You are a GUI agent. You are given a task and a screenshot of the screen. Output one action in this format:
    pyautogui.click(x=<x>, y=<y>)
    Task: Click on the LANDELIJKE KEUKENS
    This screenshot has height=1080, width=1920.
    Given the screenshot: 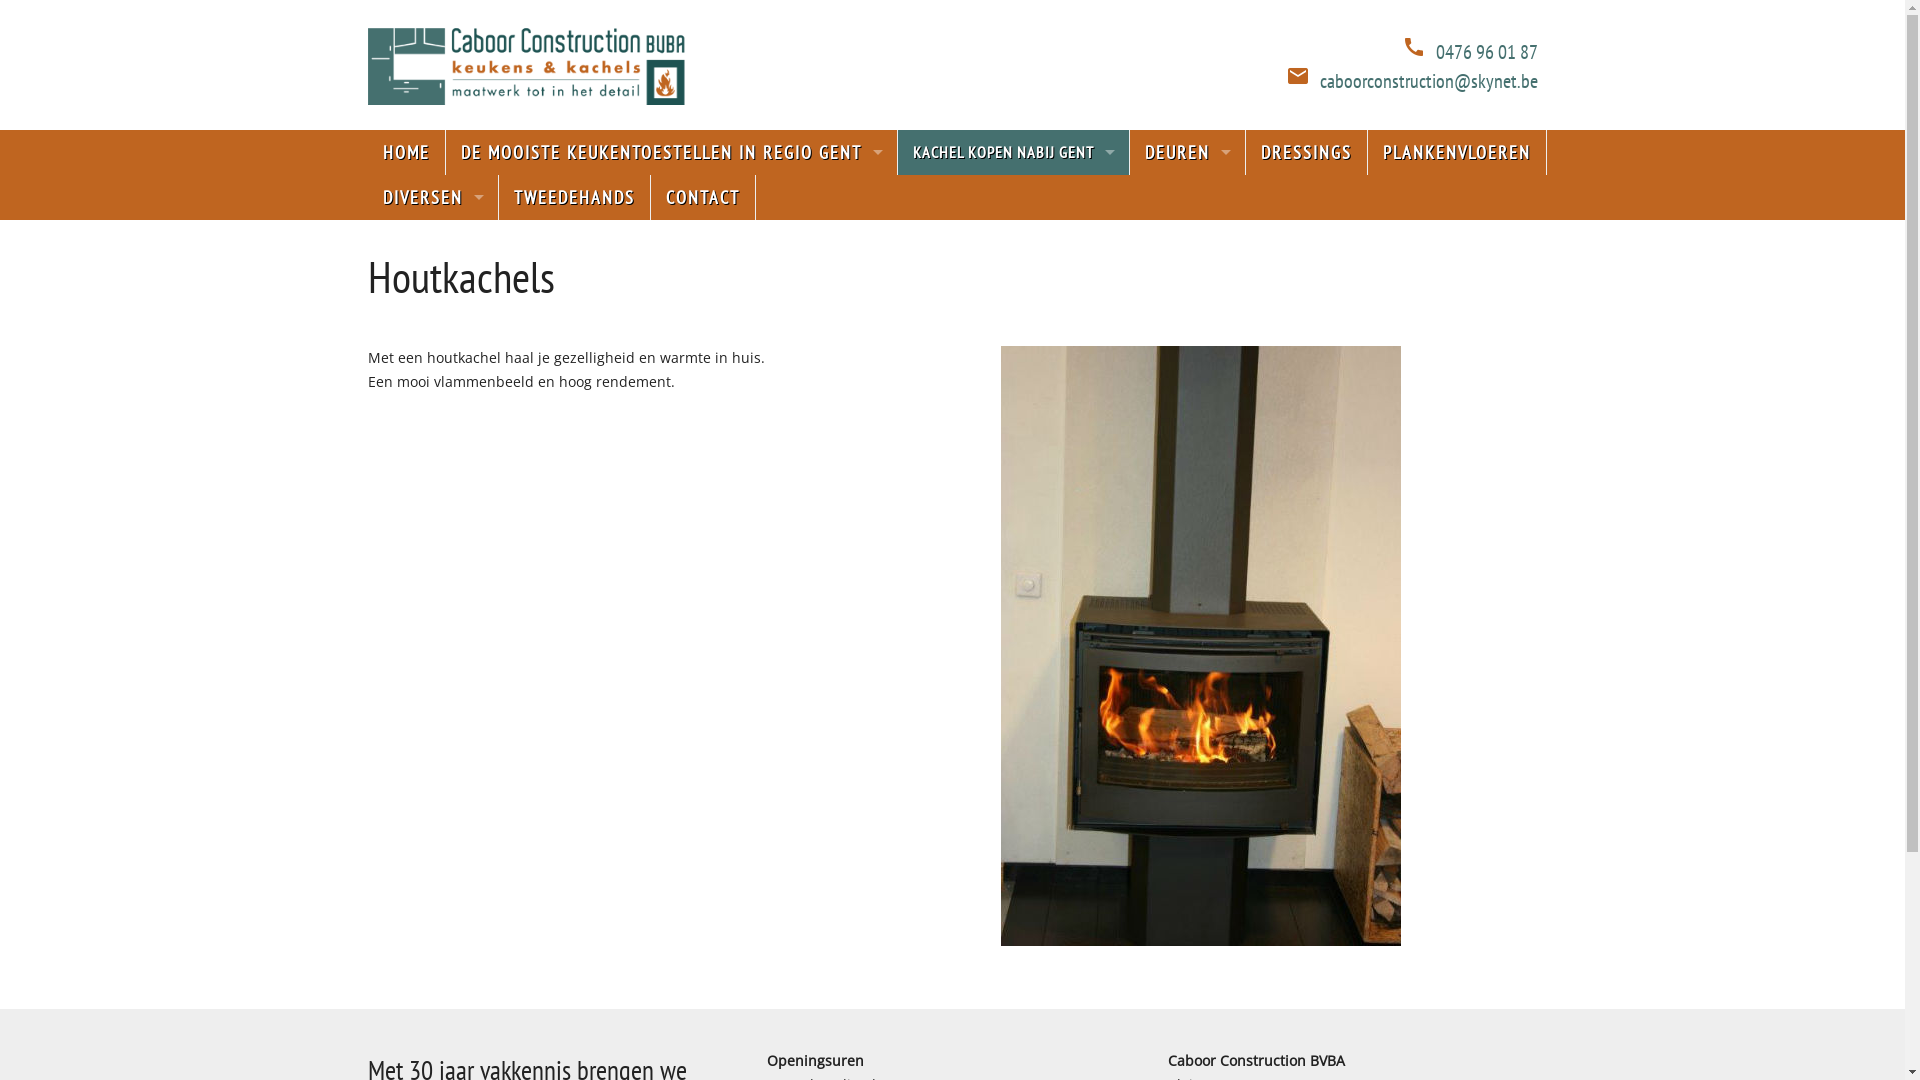 What is the action you would take?
    pyautogui.click(x=672, y=288)
    